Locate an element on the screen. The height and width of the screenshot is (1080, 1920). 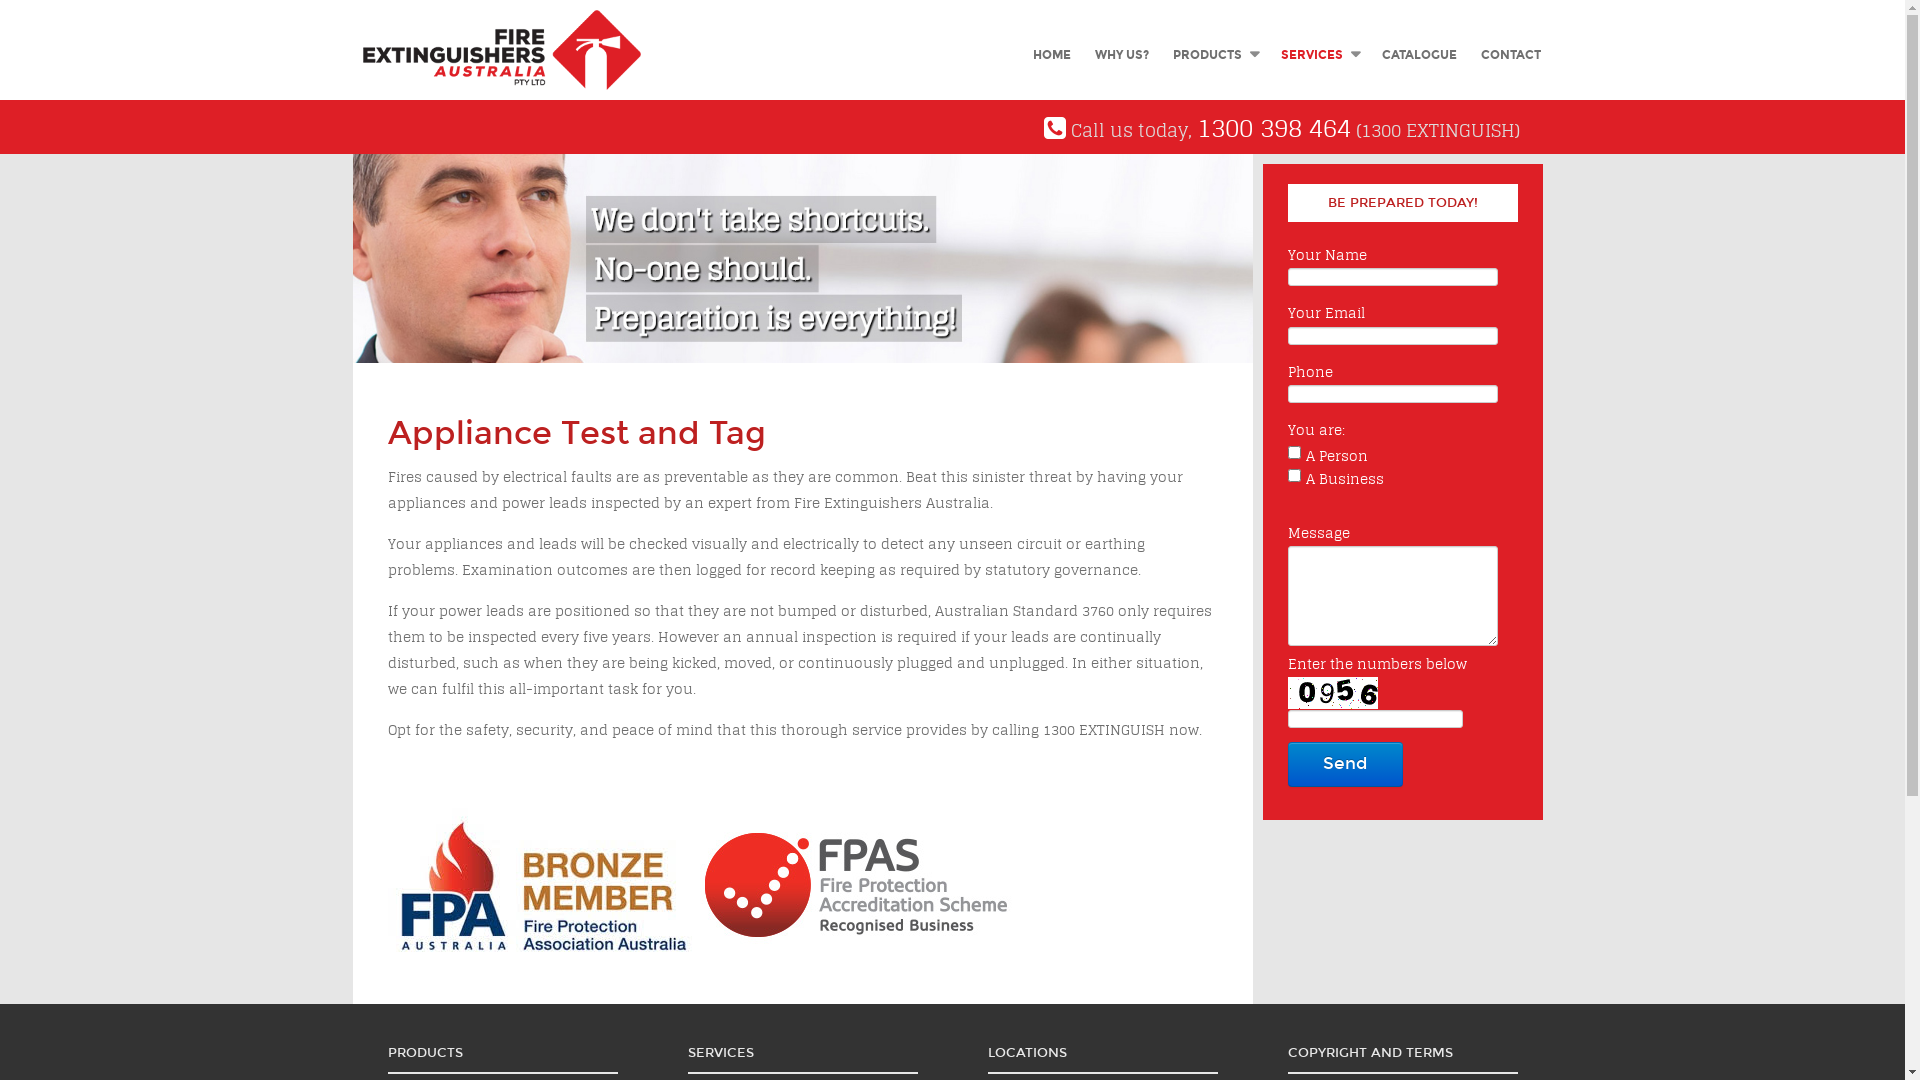
1300 398 464 is located at coordinates (1274, 128).